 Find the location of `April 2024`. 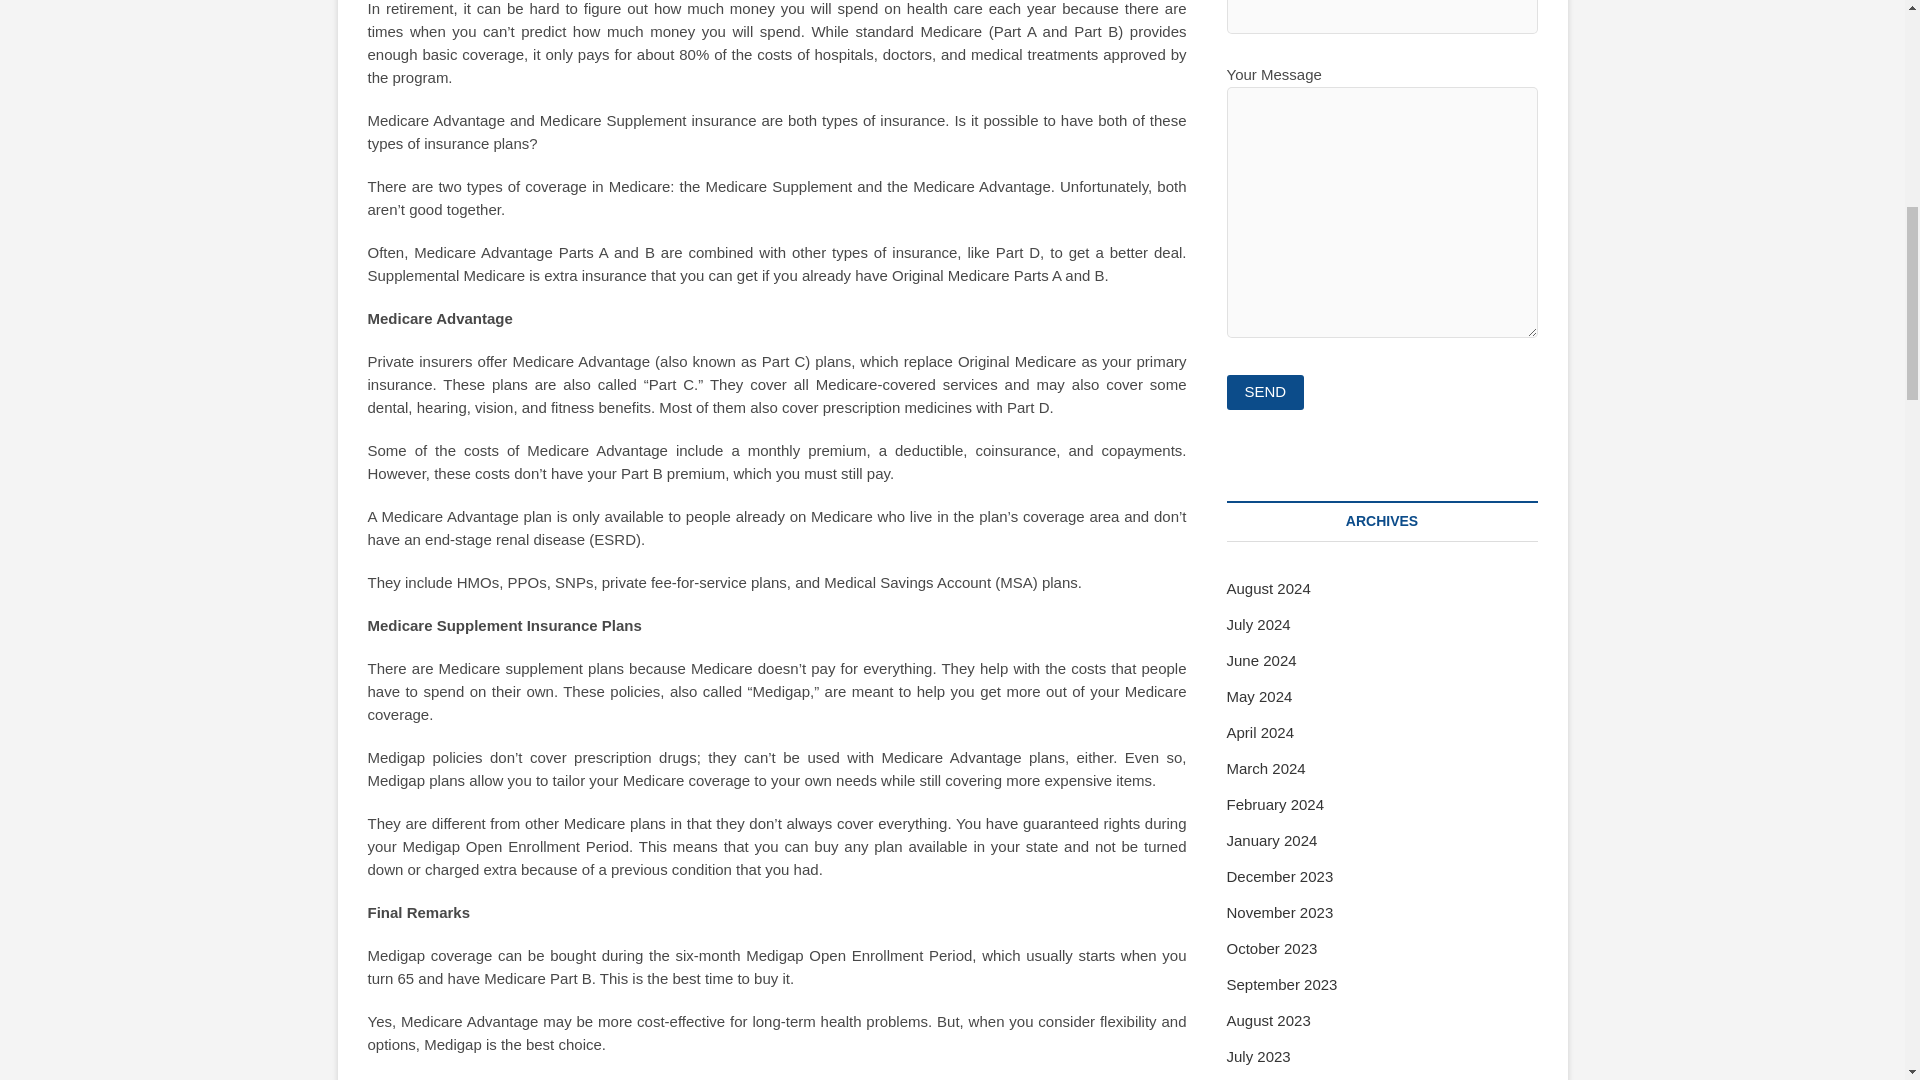

April 2024 is located at coordinates (1260, 732).